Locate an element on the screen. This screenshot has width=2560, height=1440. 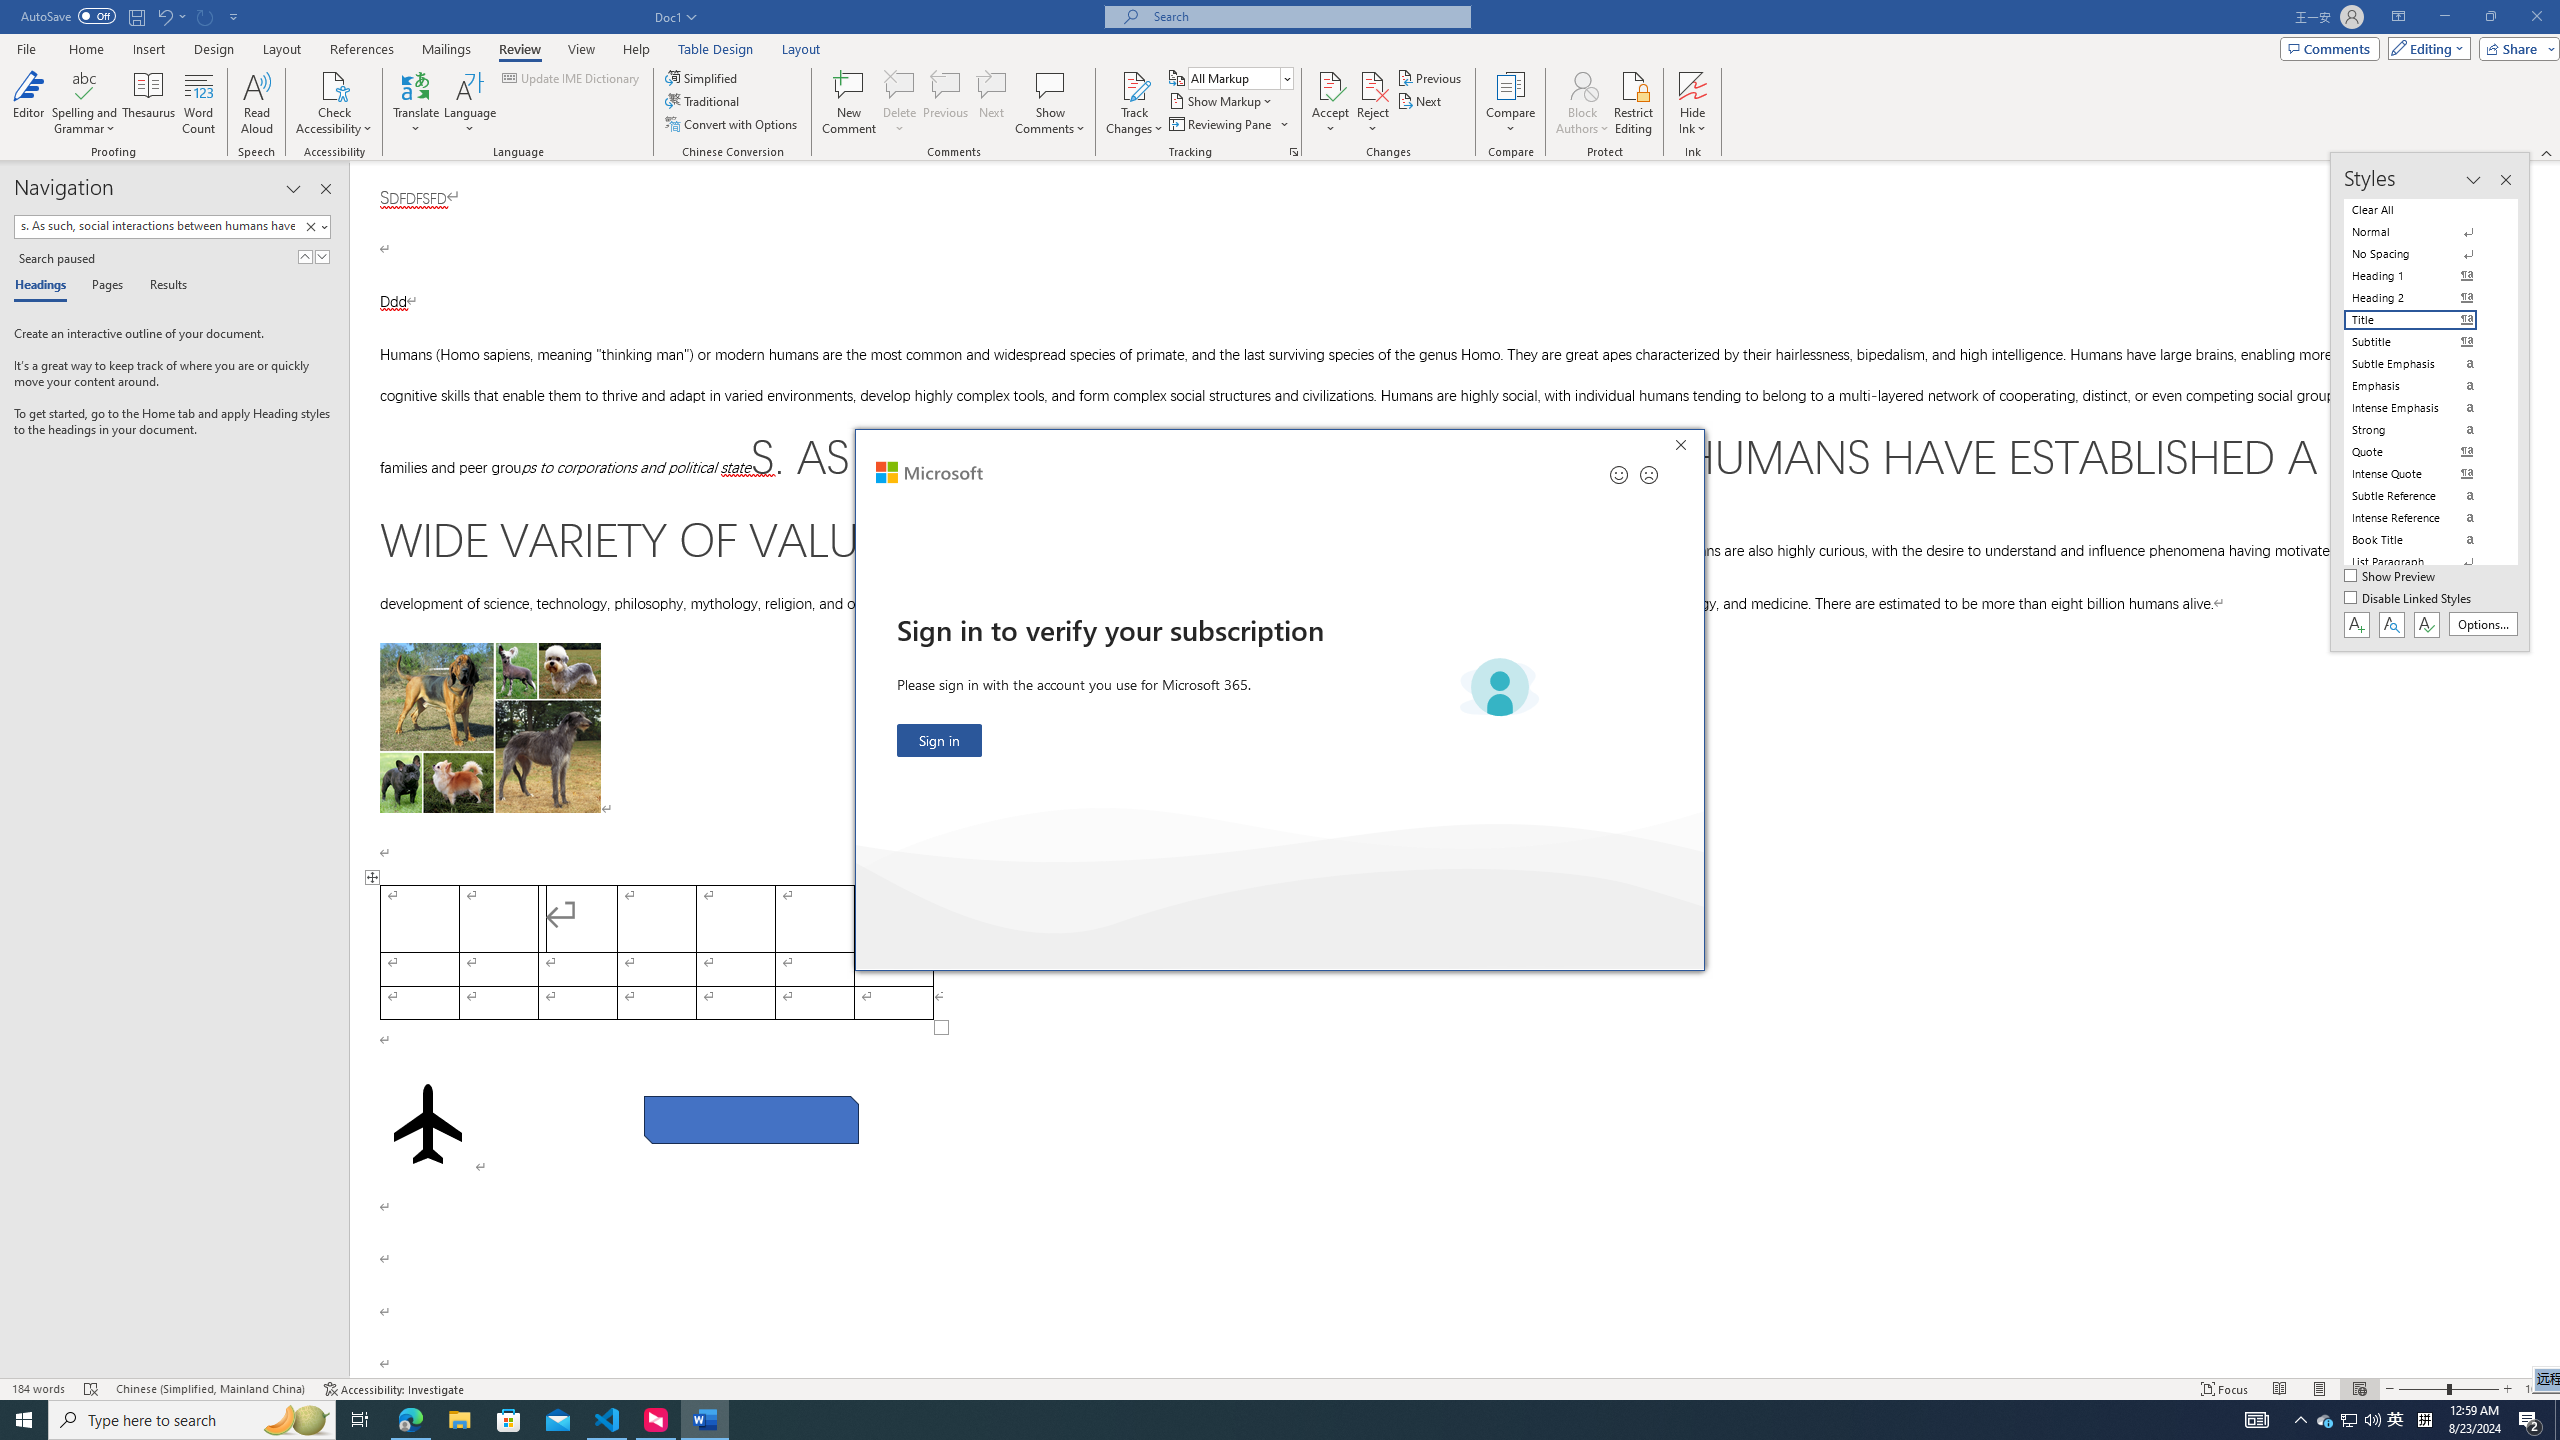
Reject is located at coordinates (1373, 103).